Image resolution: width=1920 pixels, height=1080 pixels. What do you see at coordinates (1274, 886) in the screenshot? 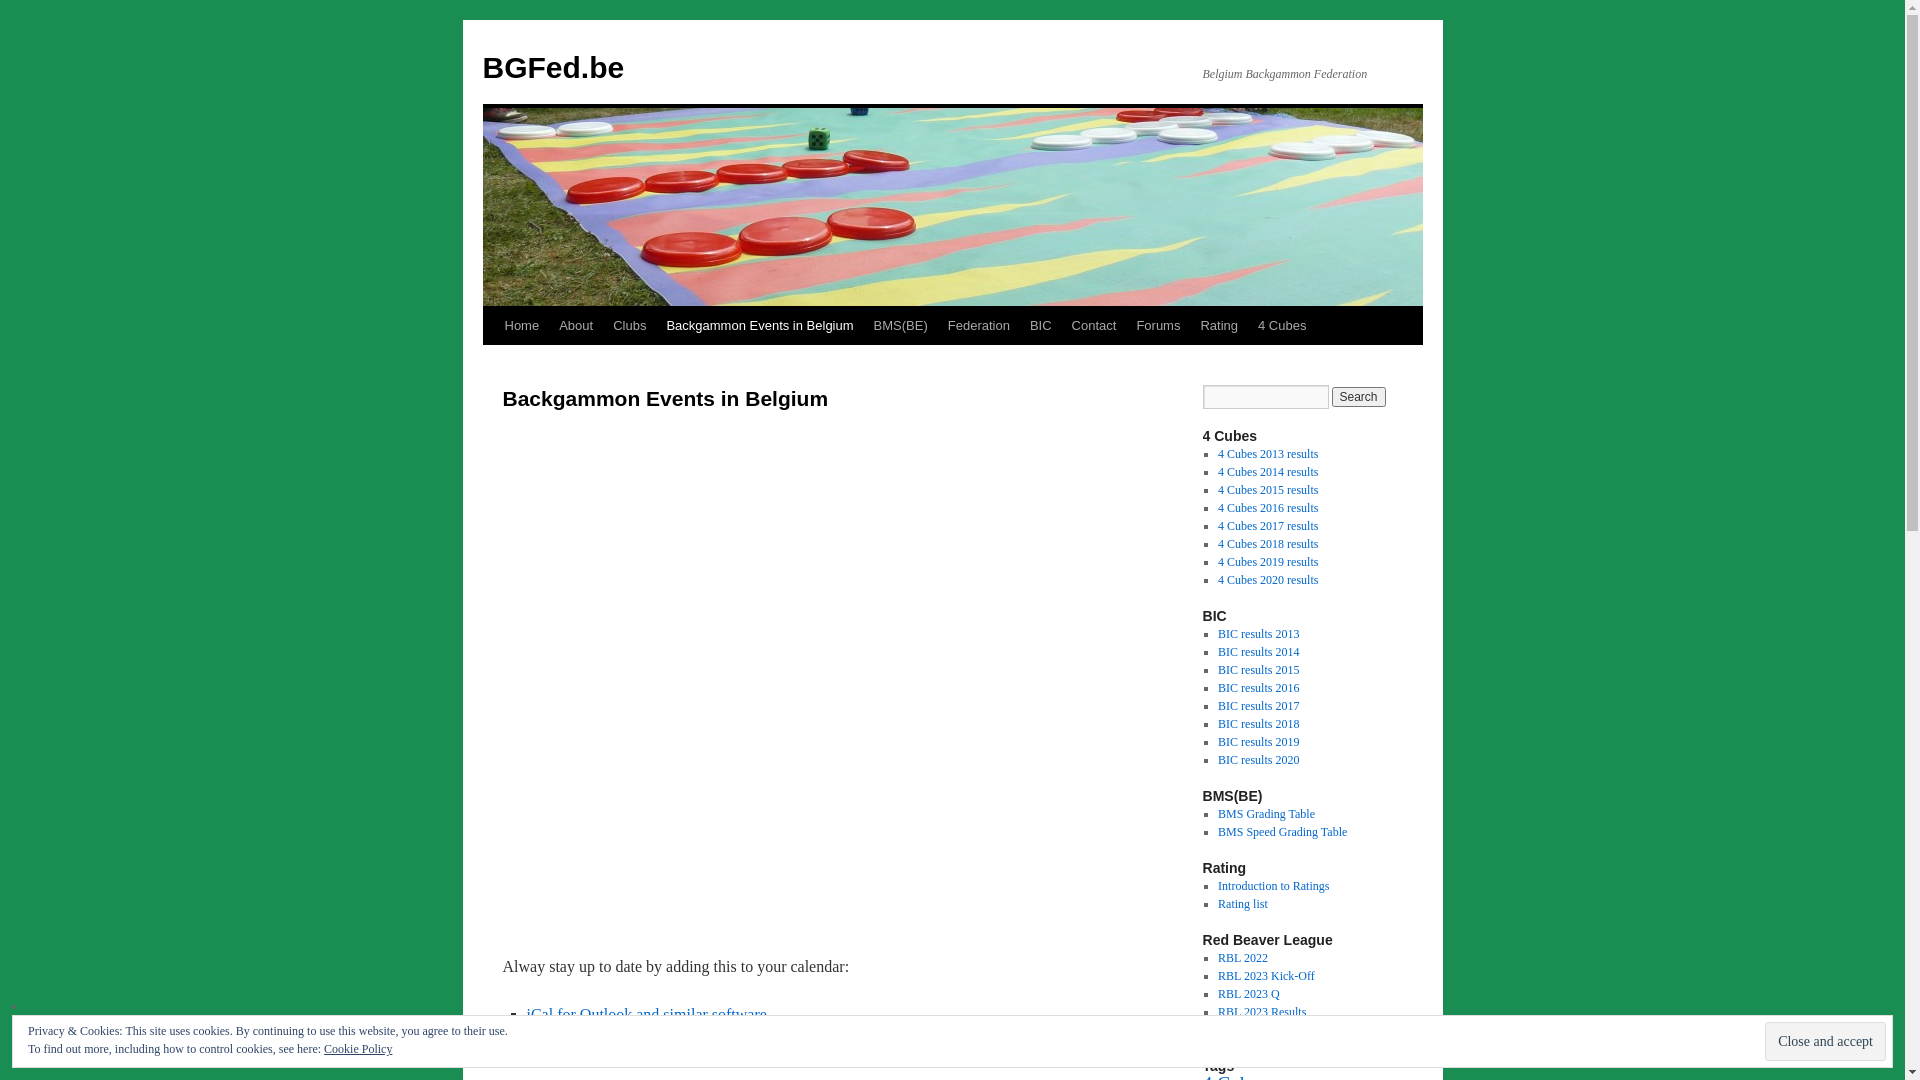
I see `Introduction to Ratings` at bounding box center [1274, 886].